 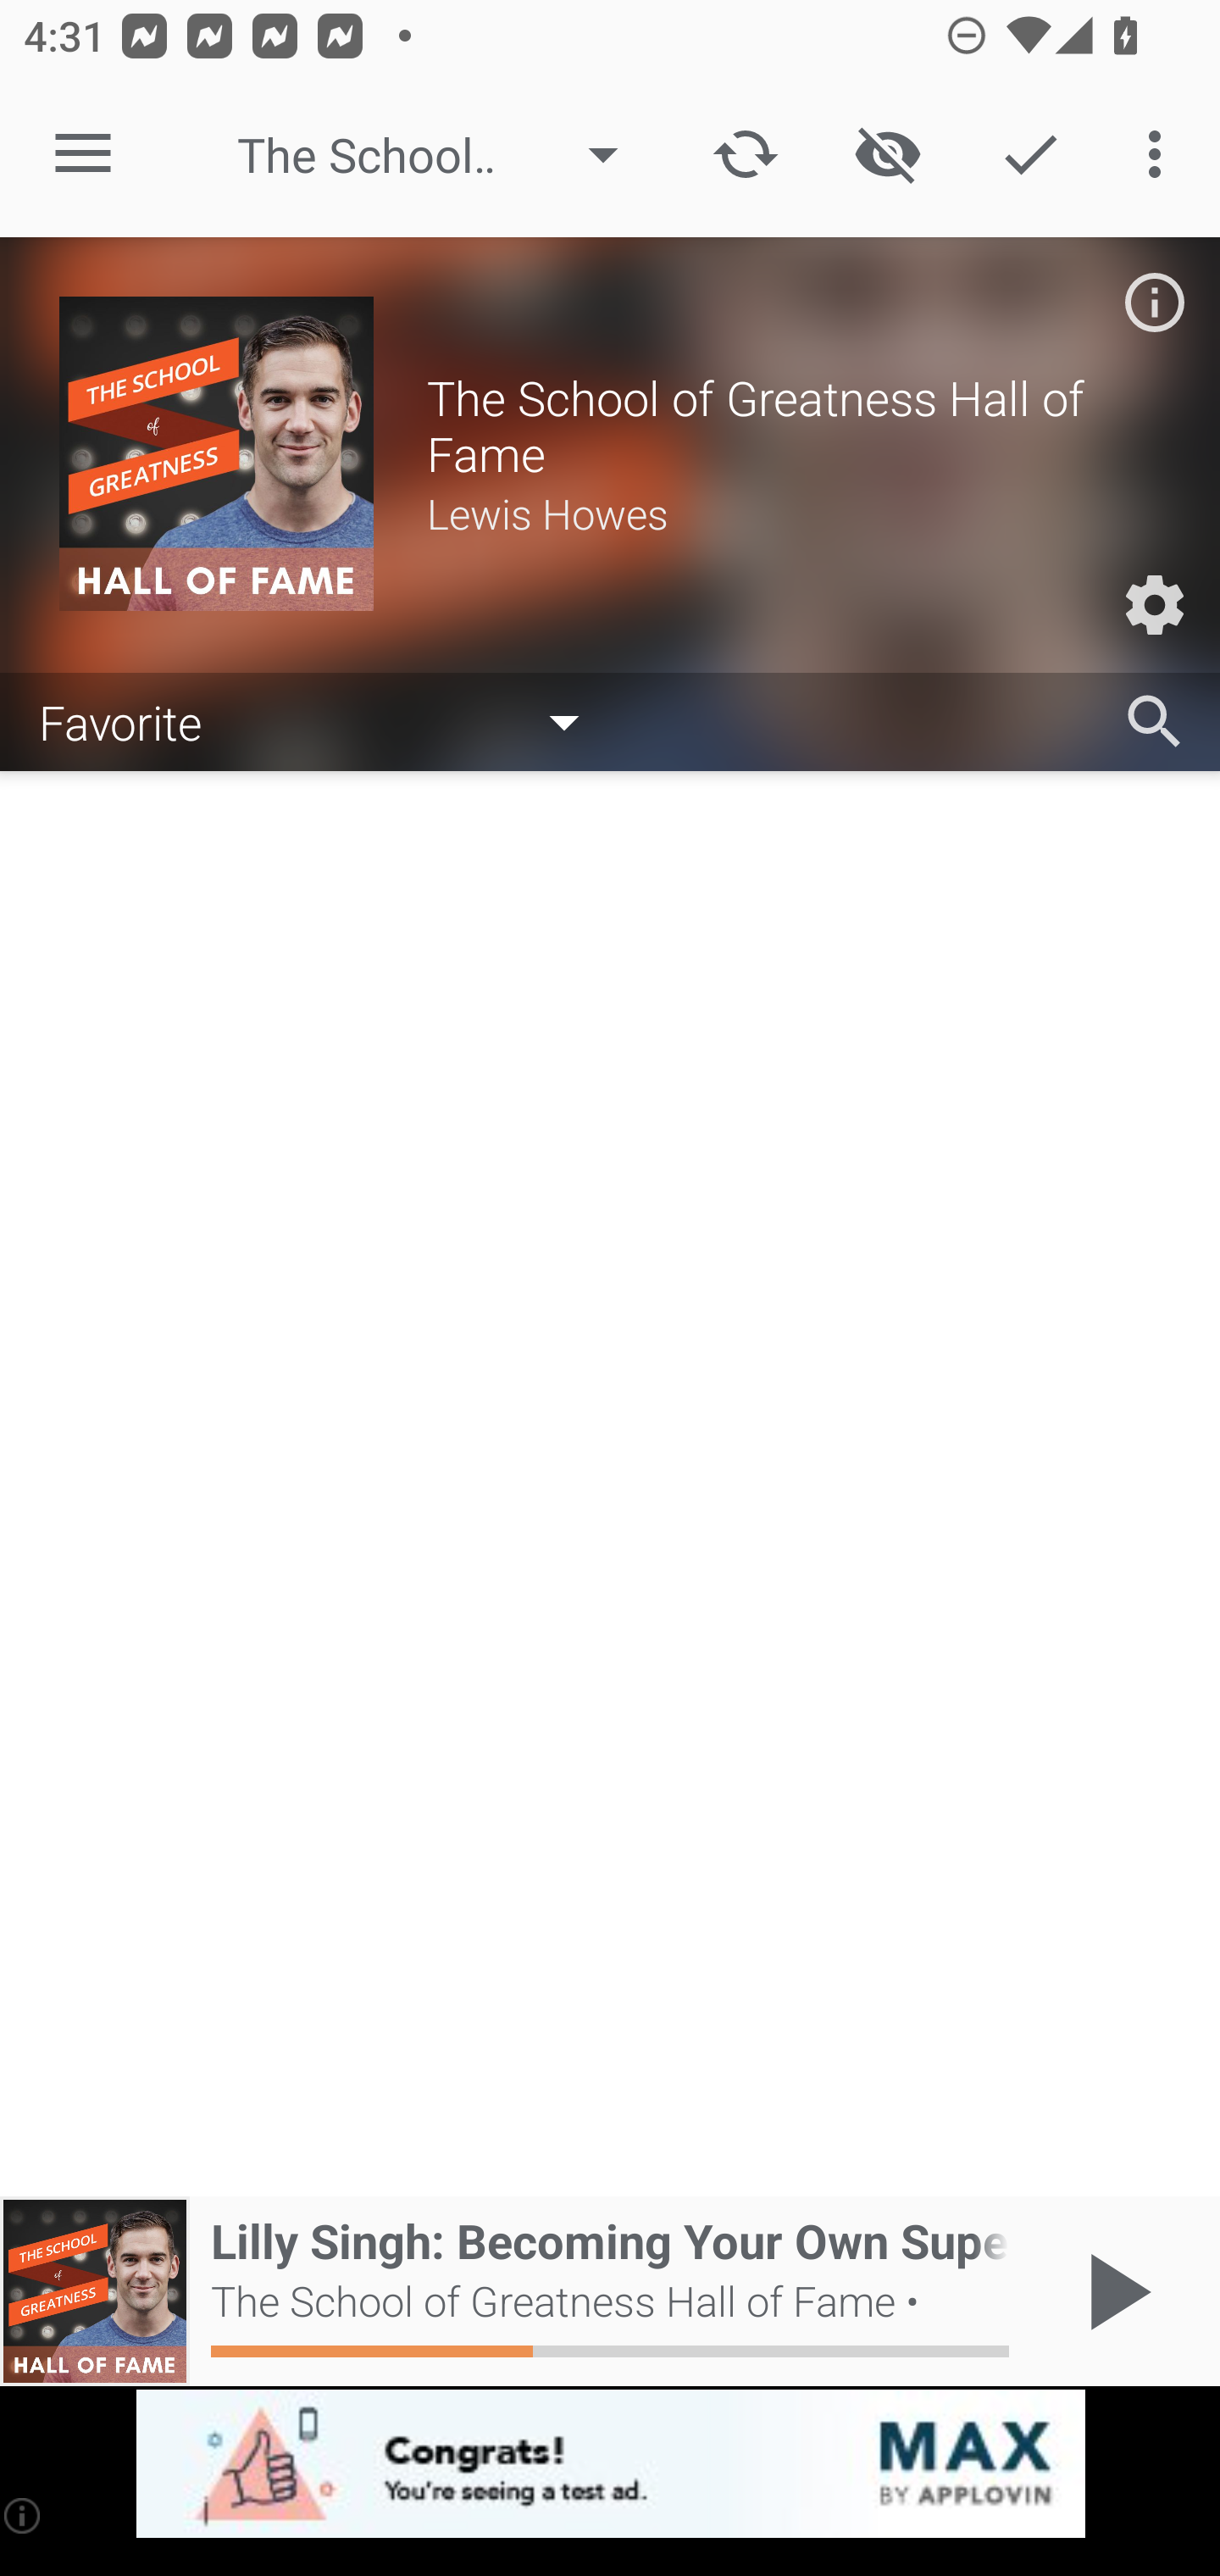 What do you see at coordinates (1154, 605) in the screenshot?
I see `Custom Settings` at bounding box center [1154, 605].